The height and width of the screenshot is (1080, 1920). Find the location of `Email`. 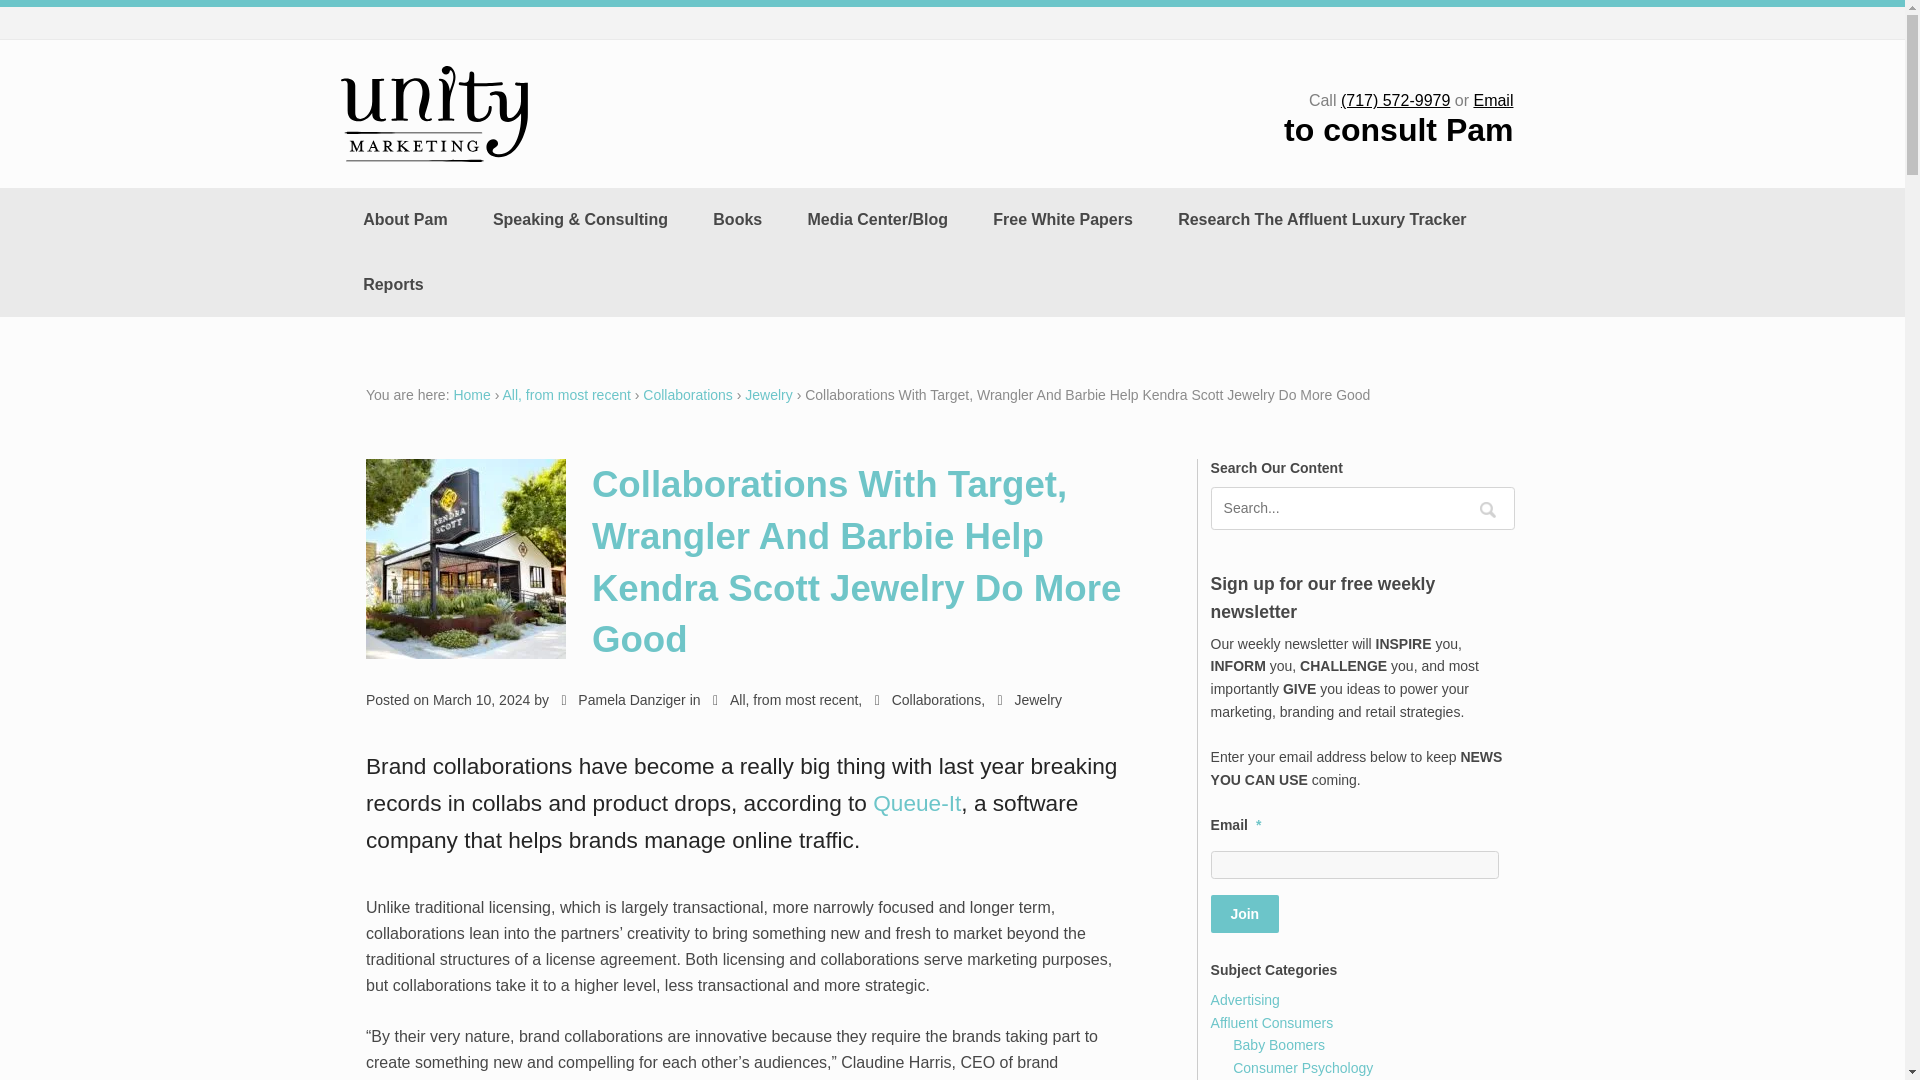

Email is located at coordinates (1492, 100).